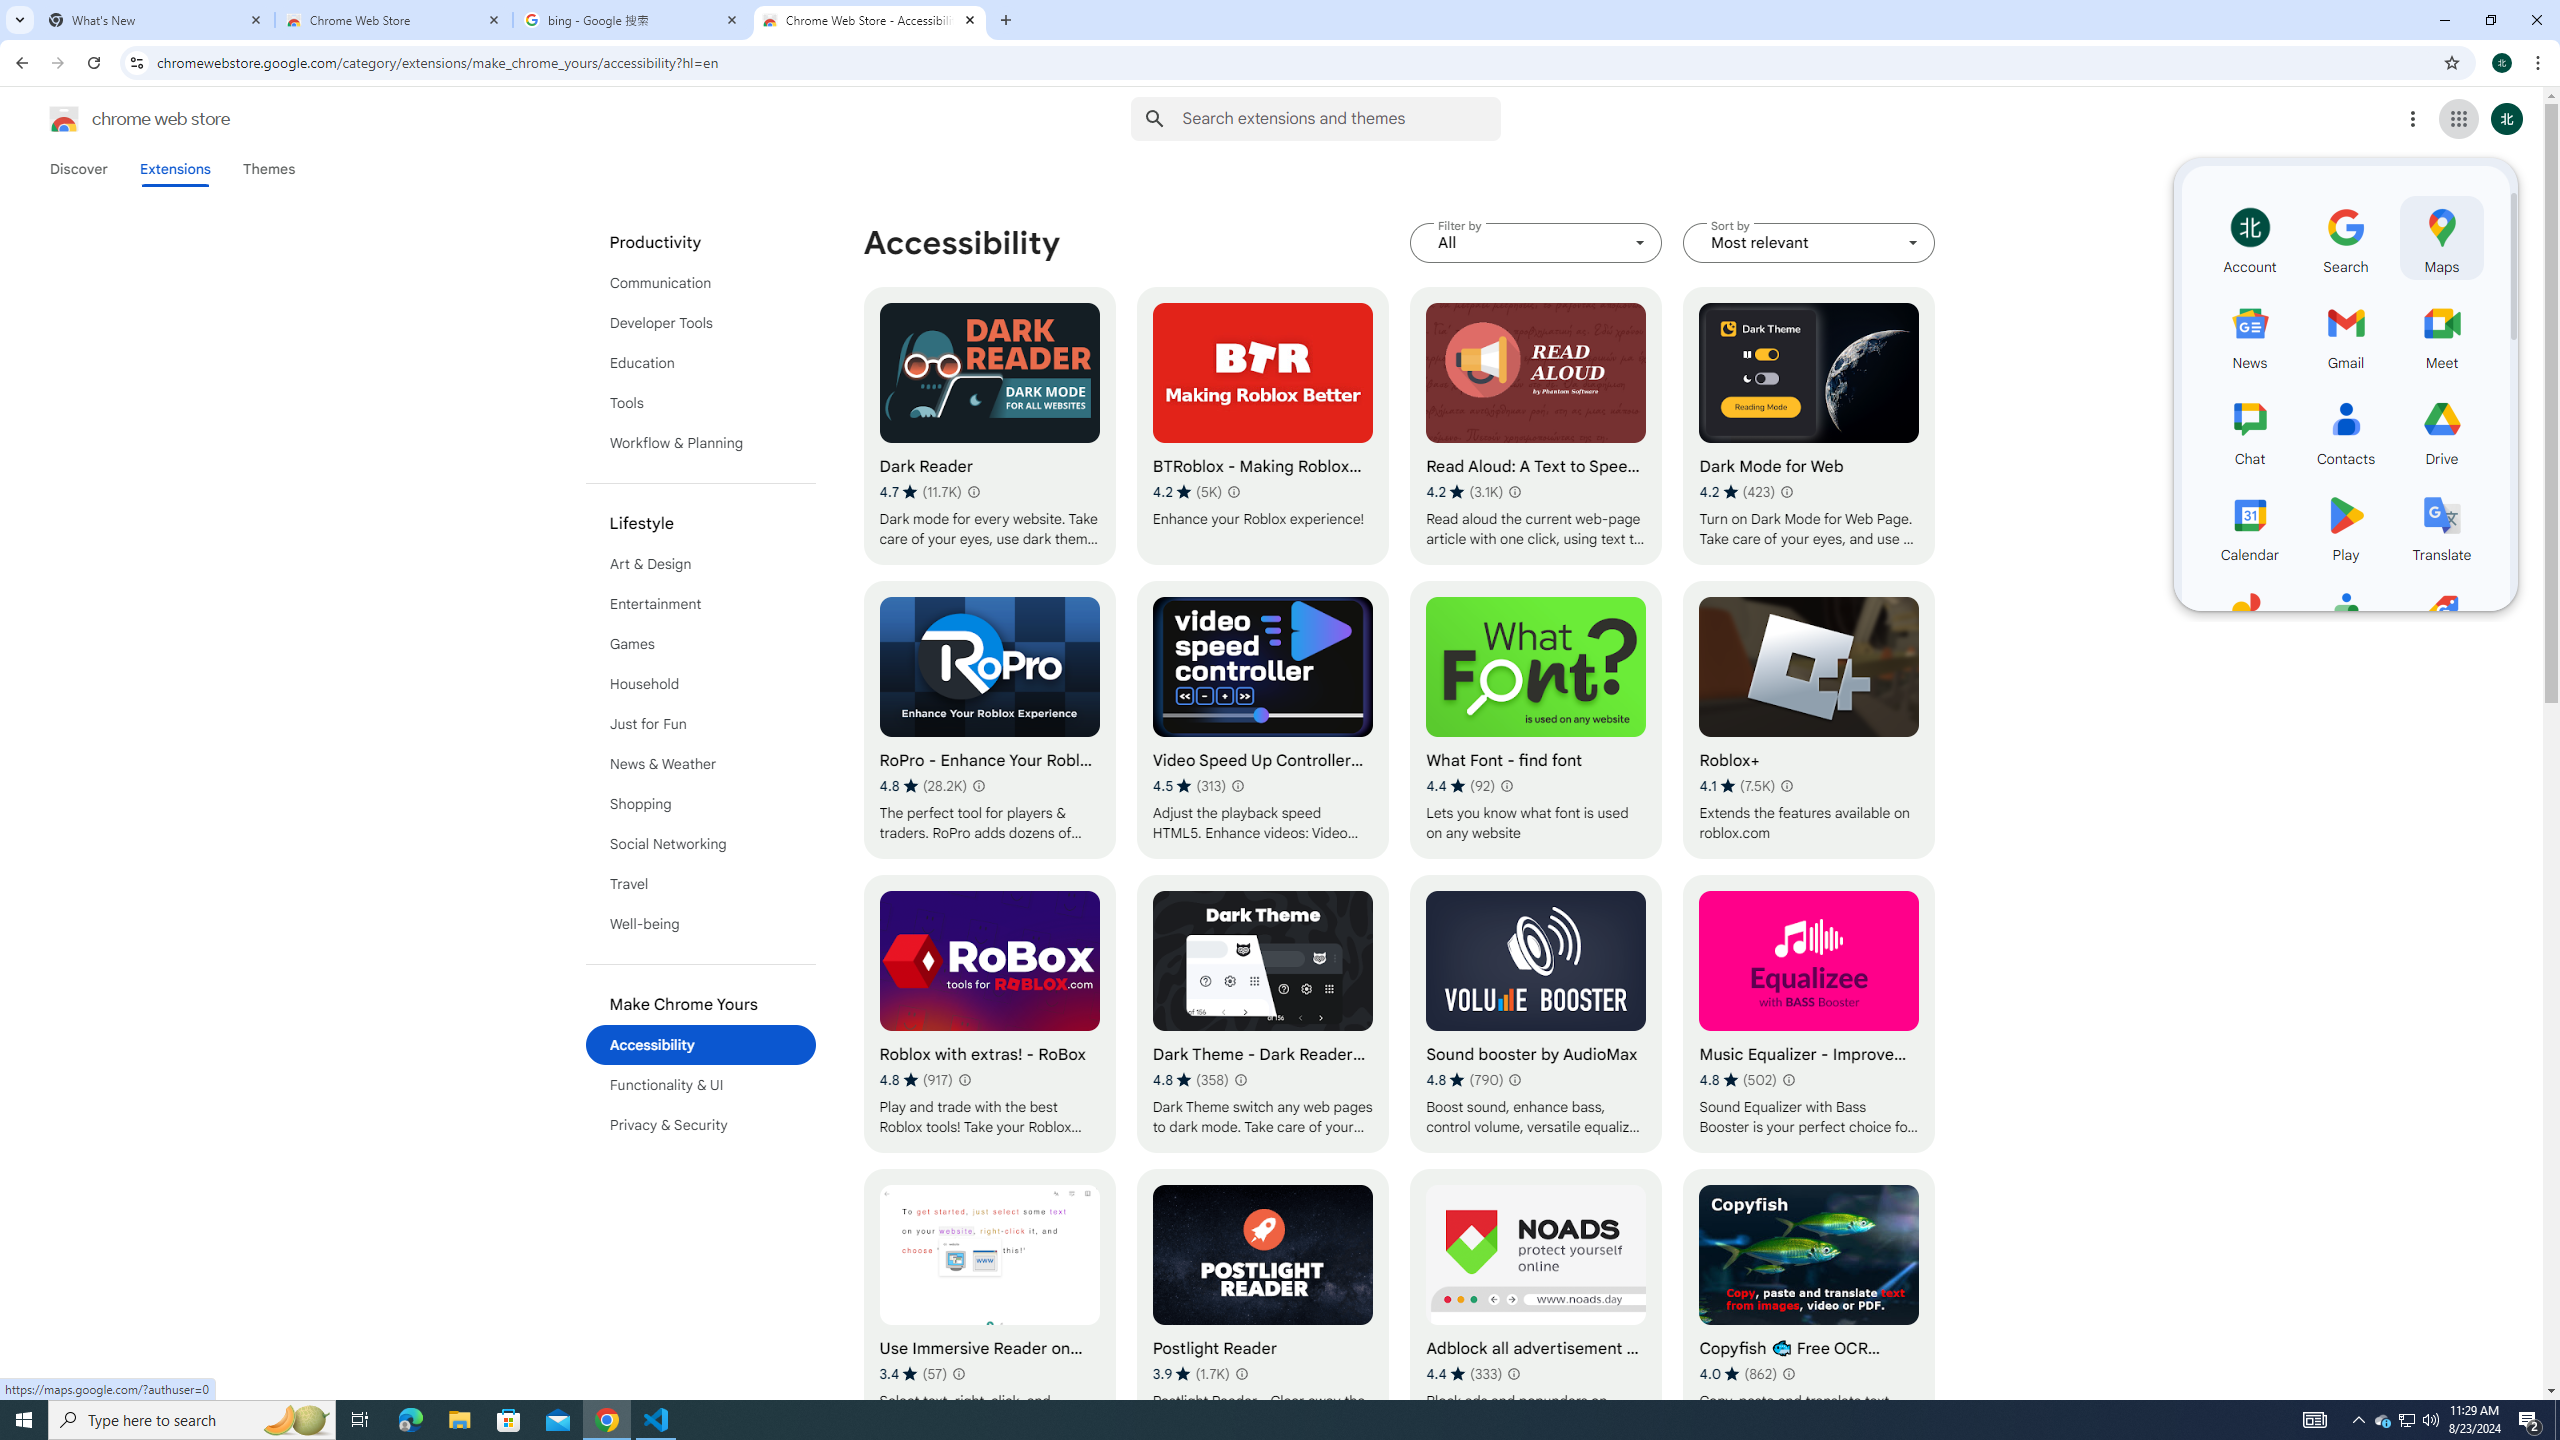 This screenshot has width=2560, height=1440. I want to click on Dark Mode for Web, so click(1808, 425).